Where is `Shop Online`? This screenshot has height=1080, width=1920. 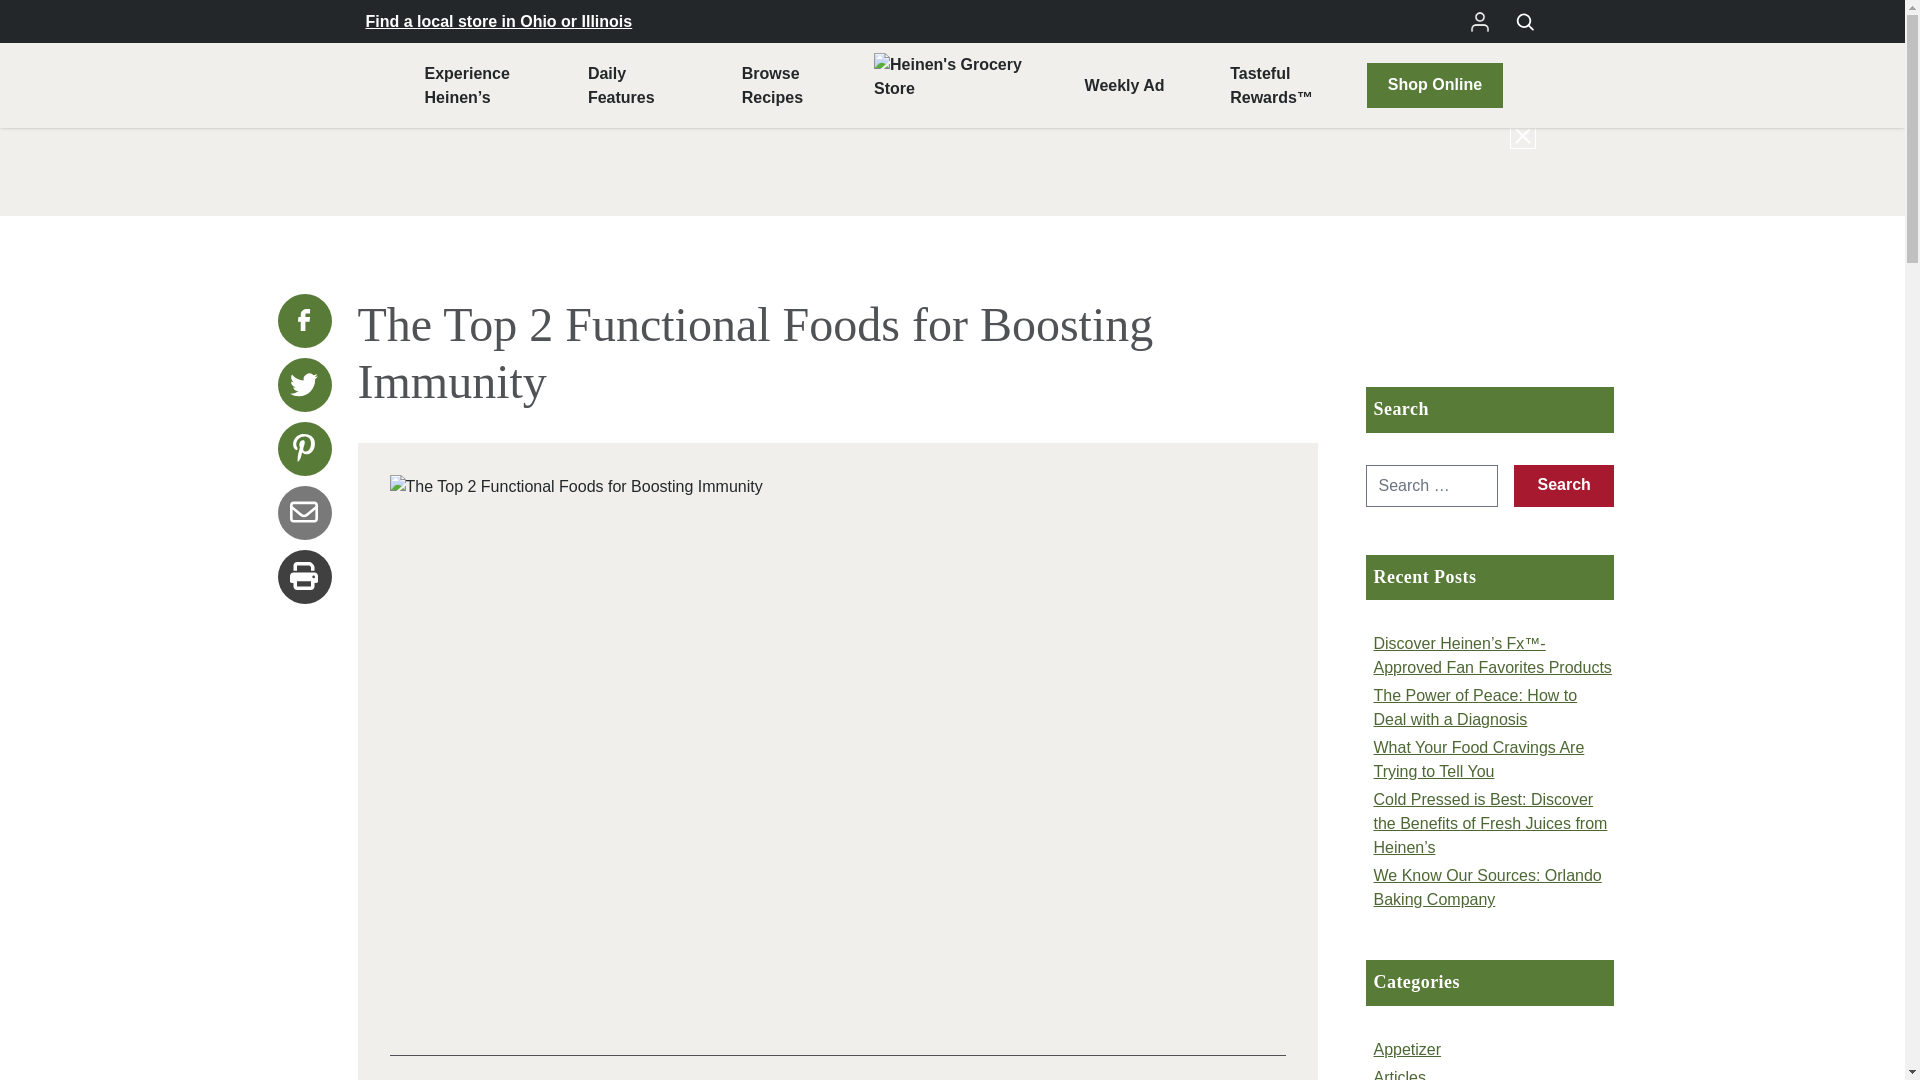
Shop Online is located at coordinates (772, 86).